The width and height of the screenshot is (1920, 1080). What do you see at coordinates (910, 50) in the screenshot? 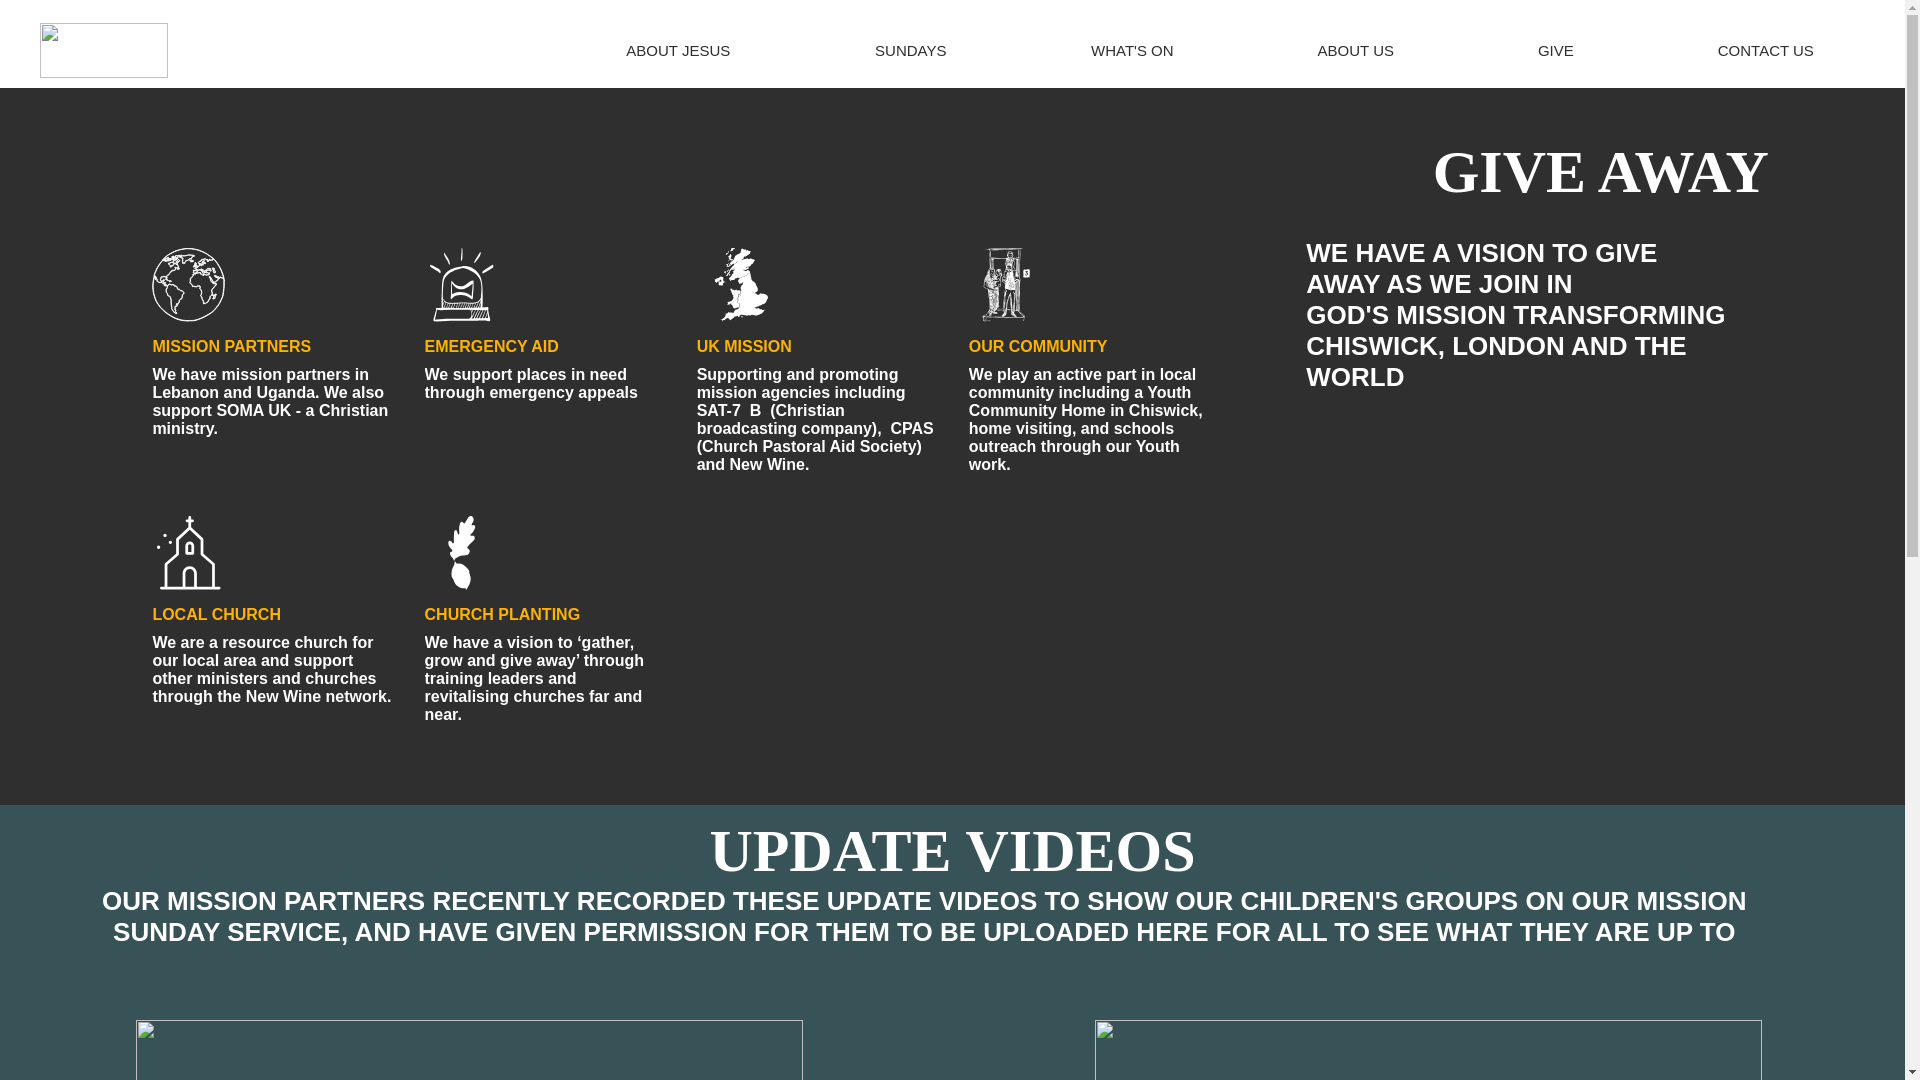
I see `SUNDAYS` at bounding box center [910, 50].